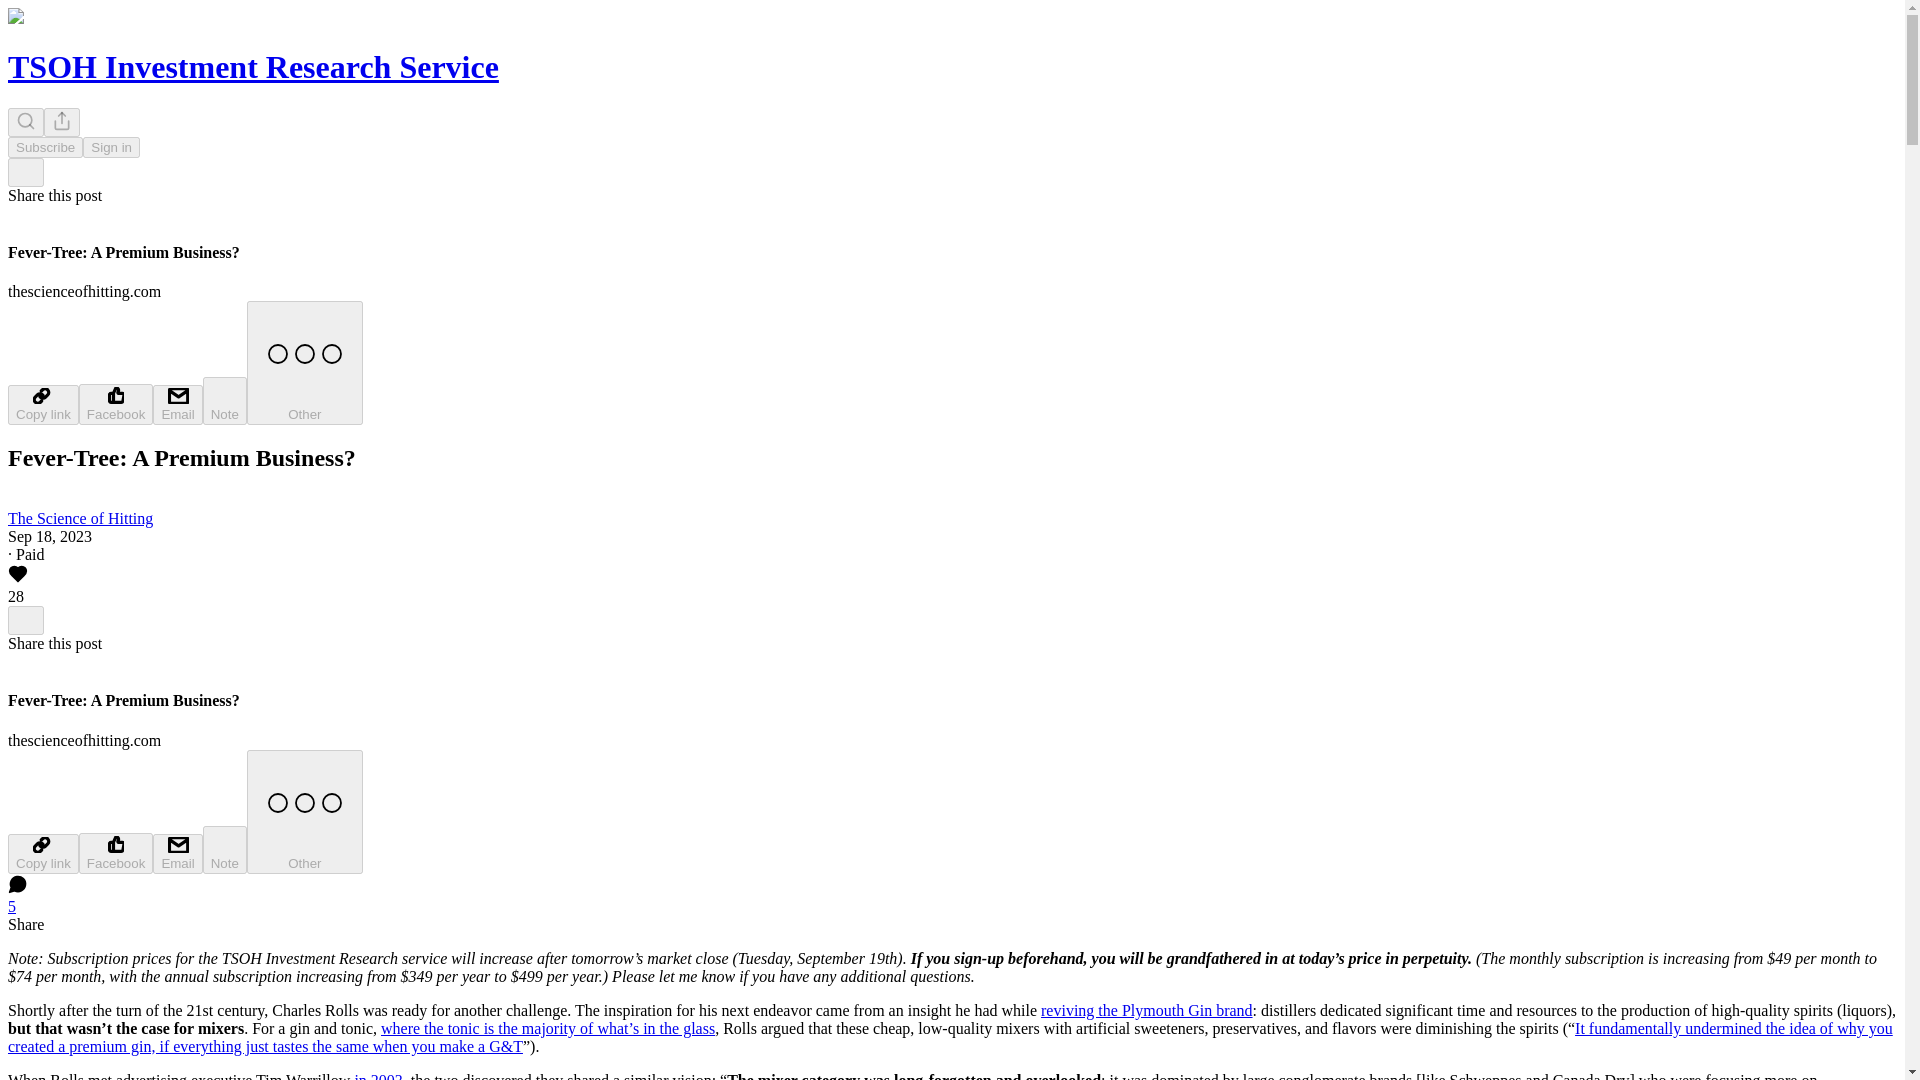 The height and width of the screenshot is (1080, 1920). What do you see at coordinates (225, 400) in the screenshot?
I see `Note` at bounding box center [225, 400].